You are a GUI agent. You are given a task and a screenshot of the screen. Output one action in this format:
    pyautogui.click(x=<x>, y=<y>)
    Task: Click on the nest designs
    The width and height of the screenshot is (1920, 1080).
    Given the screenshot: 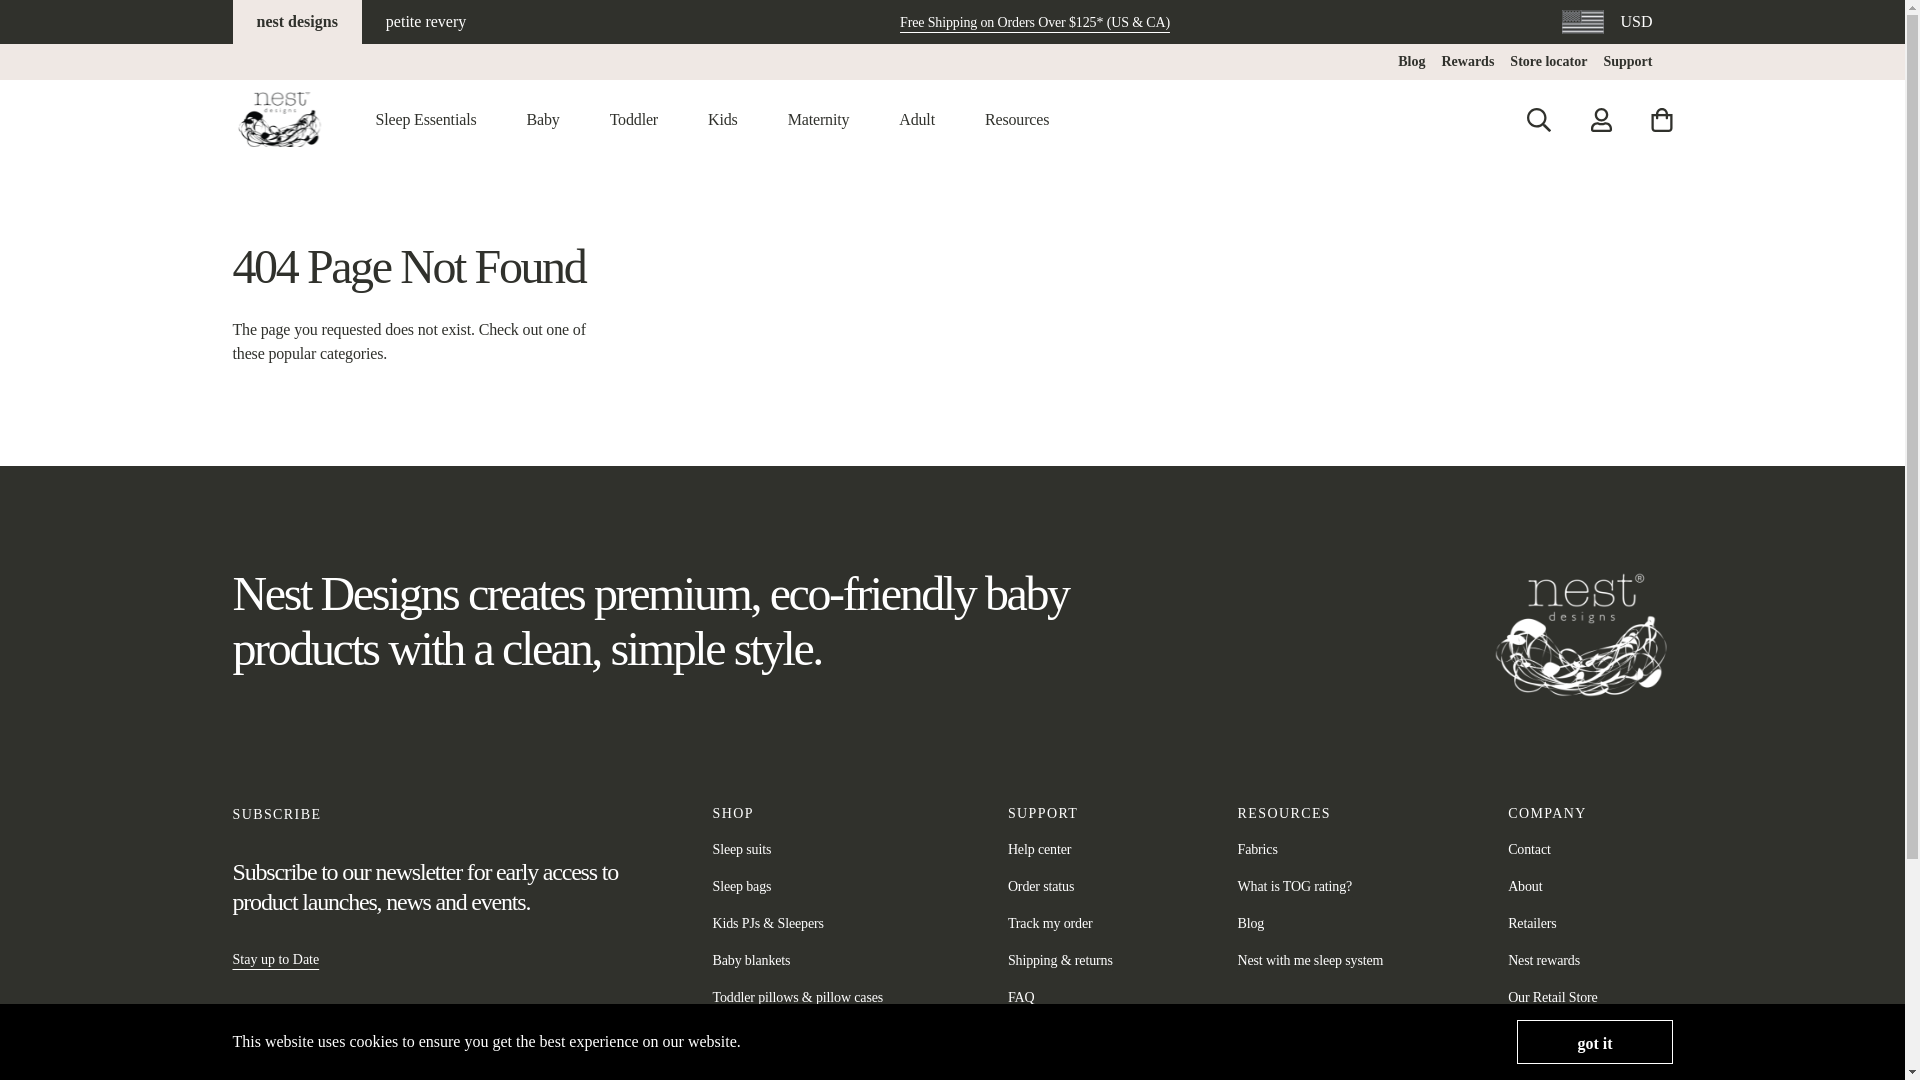 What is the action you would take?
    pyautogui.click(x=296, y=22)
    